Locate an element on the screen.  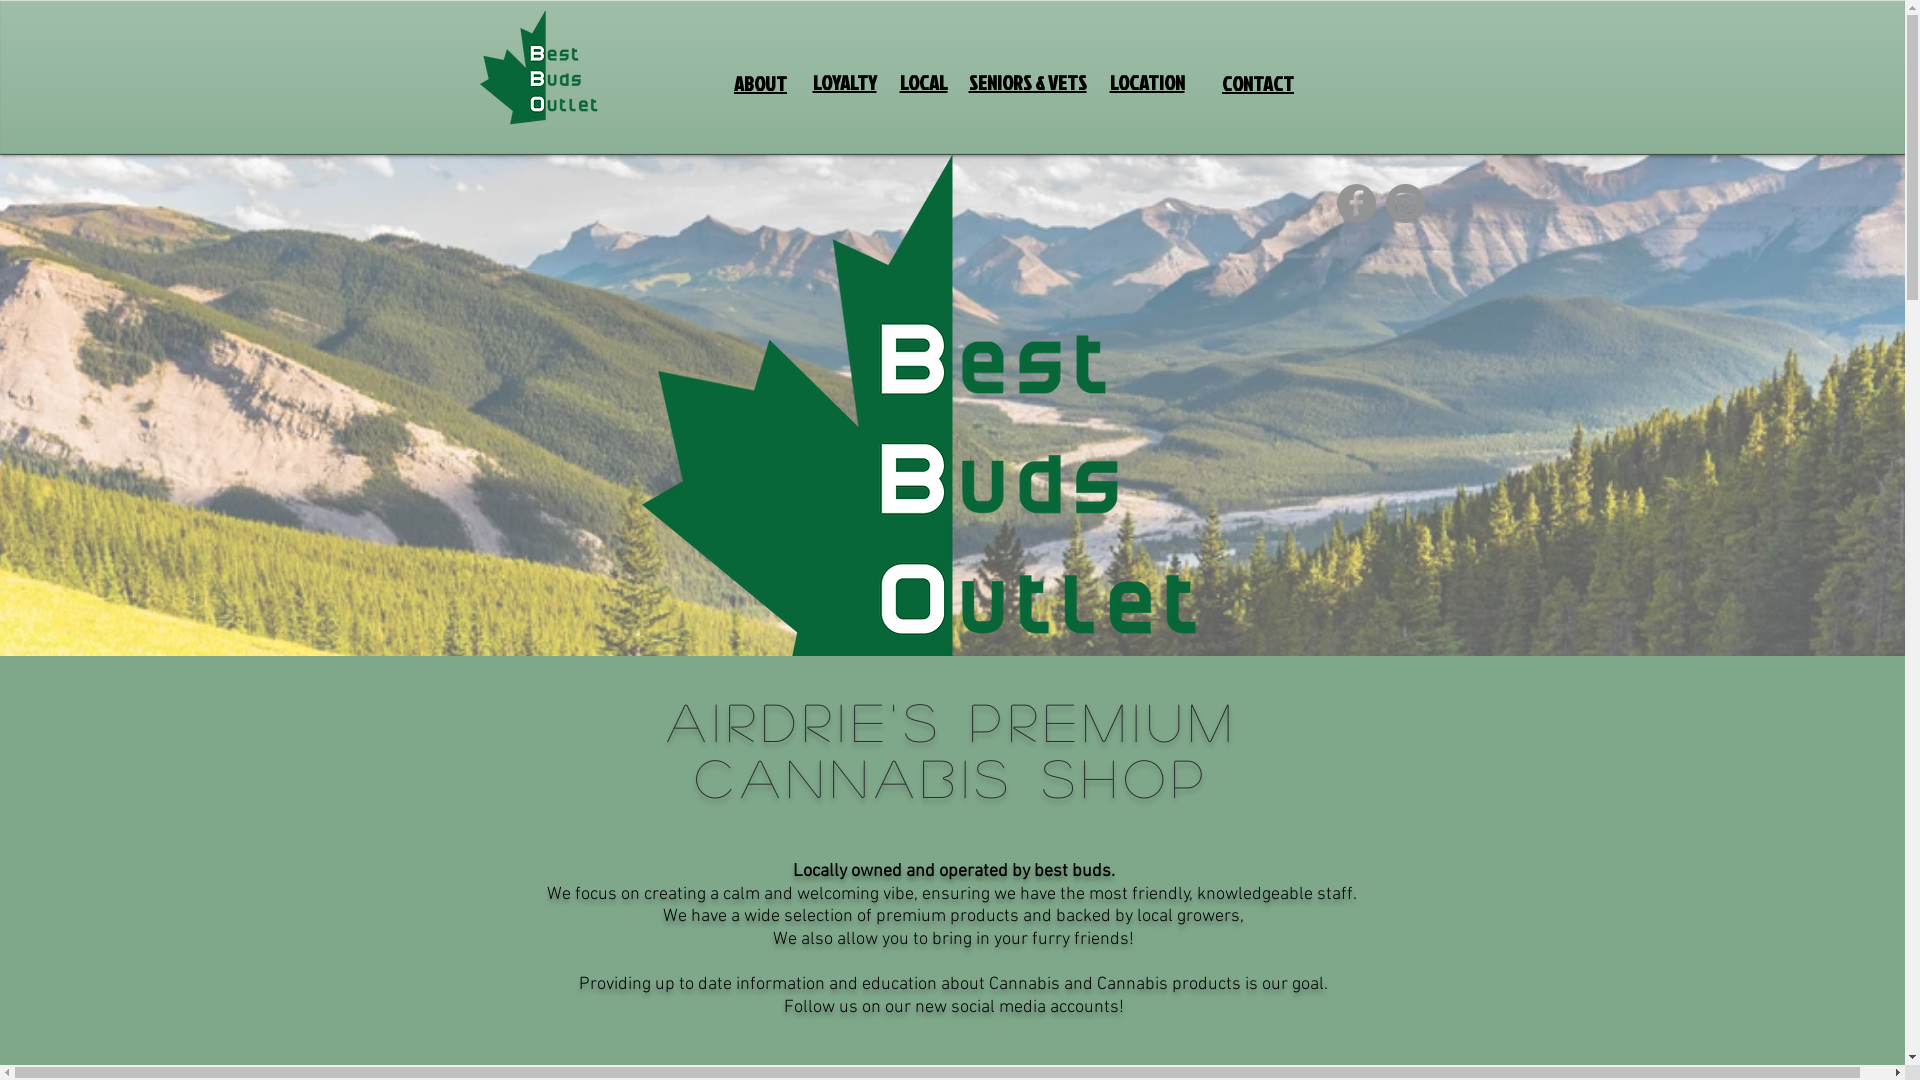
LOYALTY is located at coordinates (844, 83).